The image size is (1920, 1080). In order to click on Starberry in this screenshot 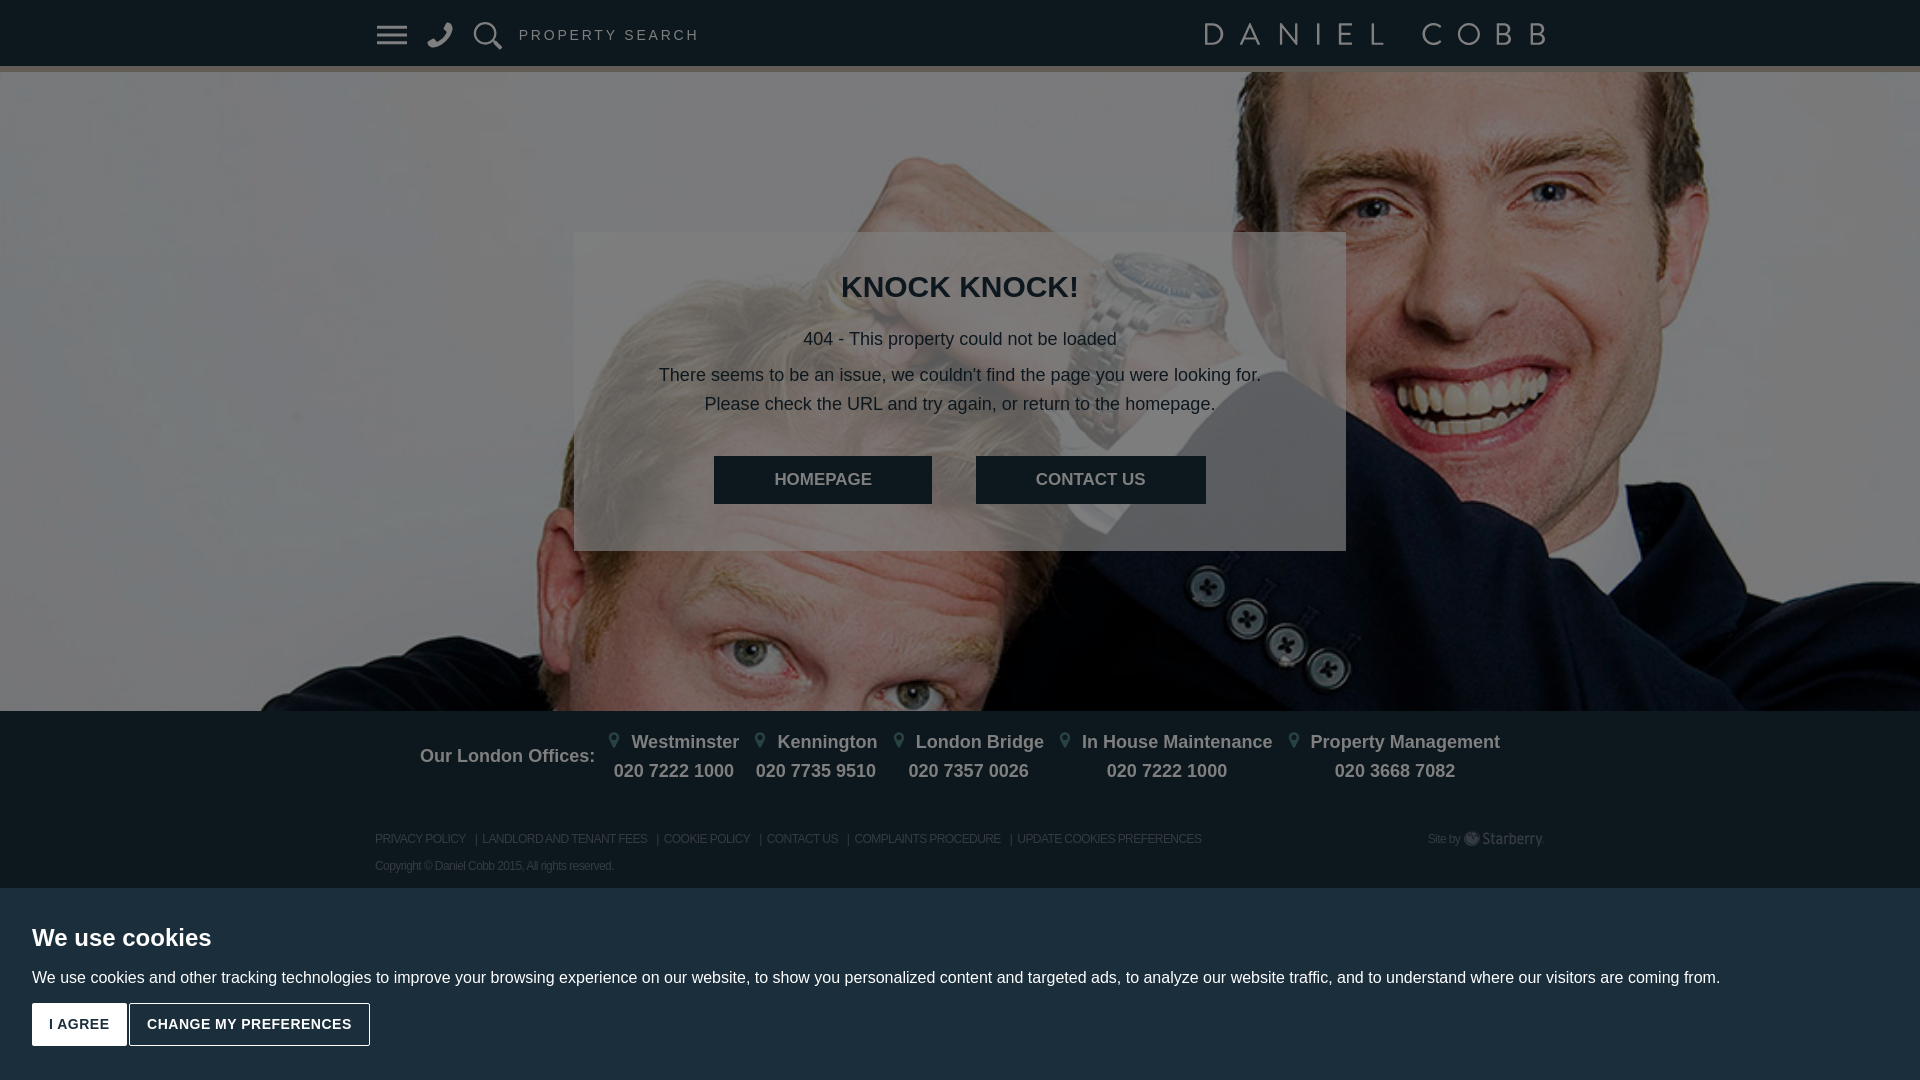, I will do `click(1504, 838)`.